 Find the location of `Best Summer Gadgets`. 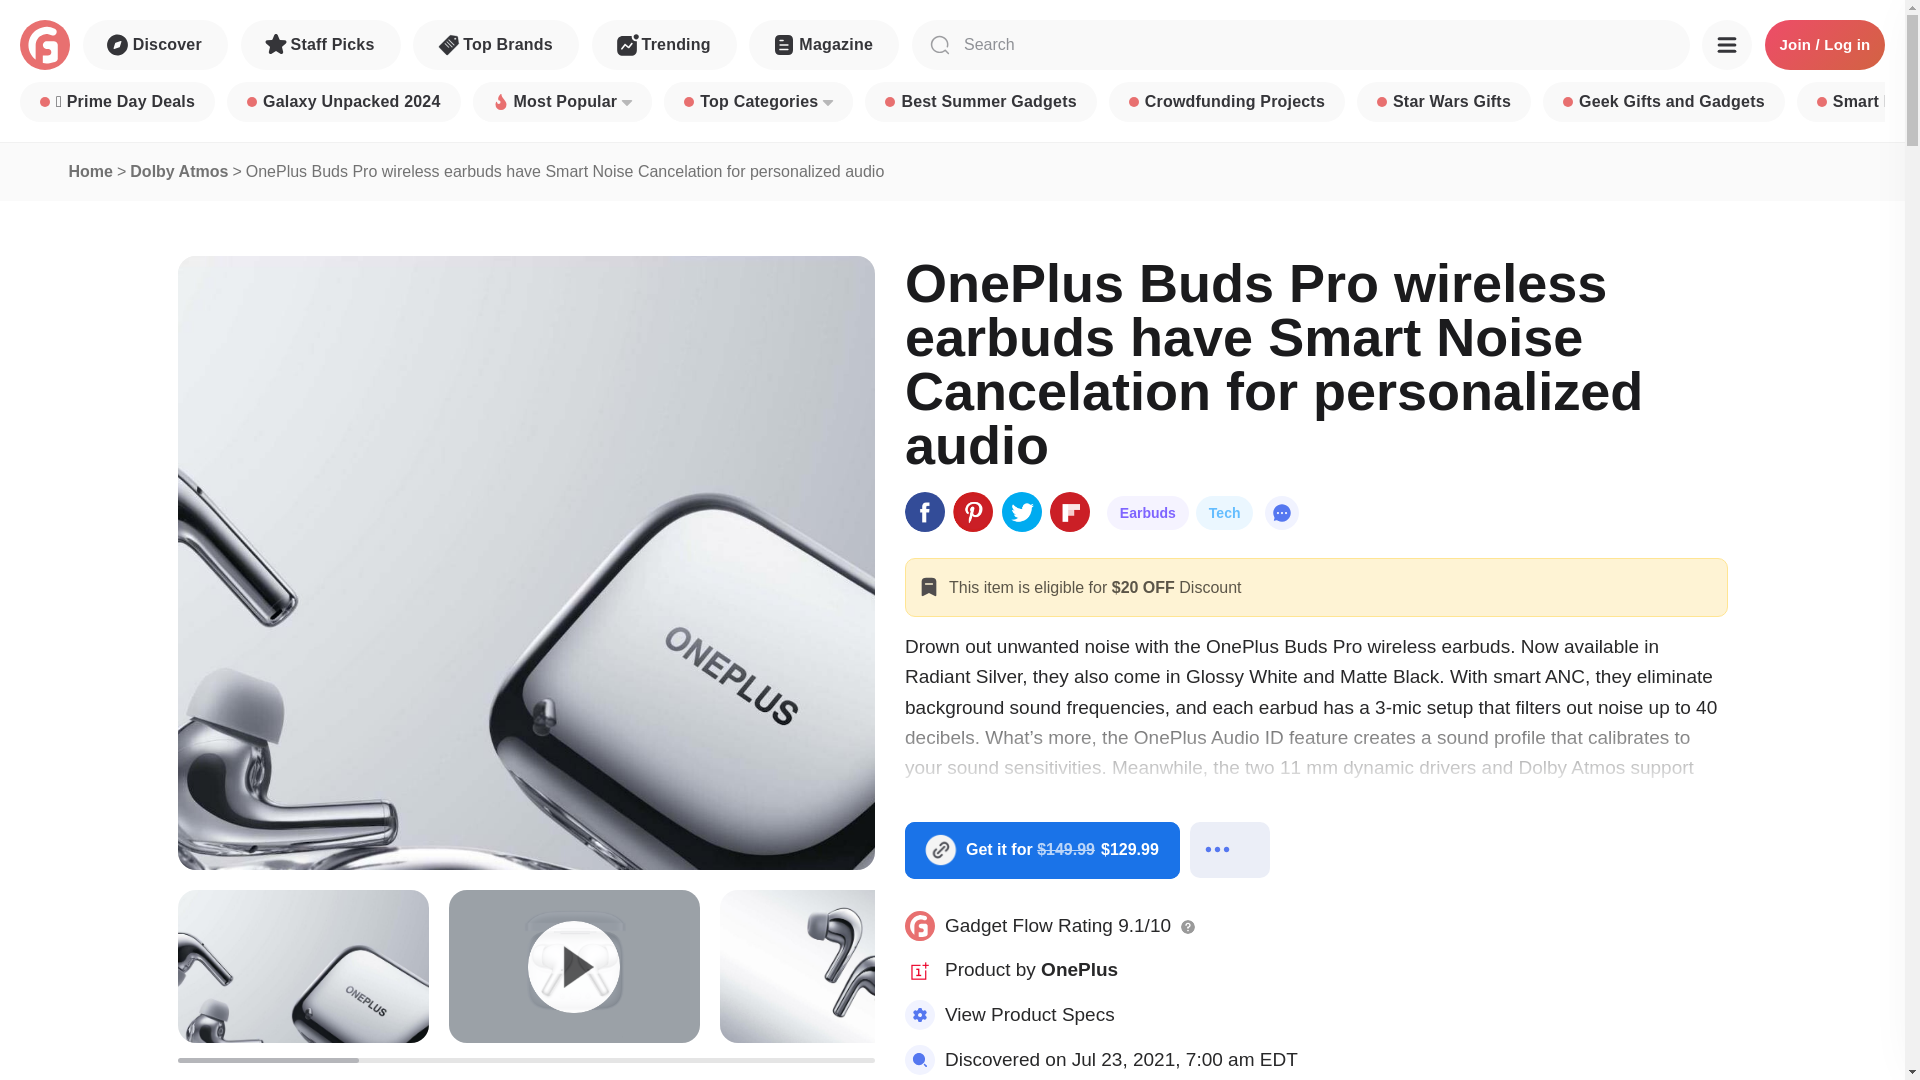

Best Summer Gadgets is located at coordinates (980, 102).